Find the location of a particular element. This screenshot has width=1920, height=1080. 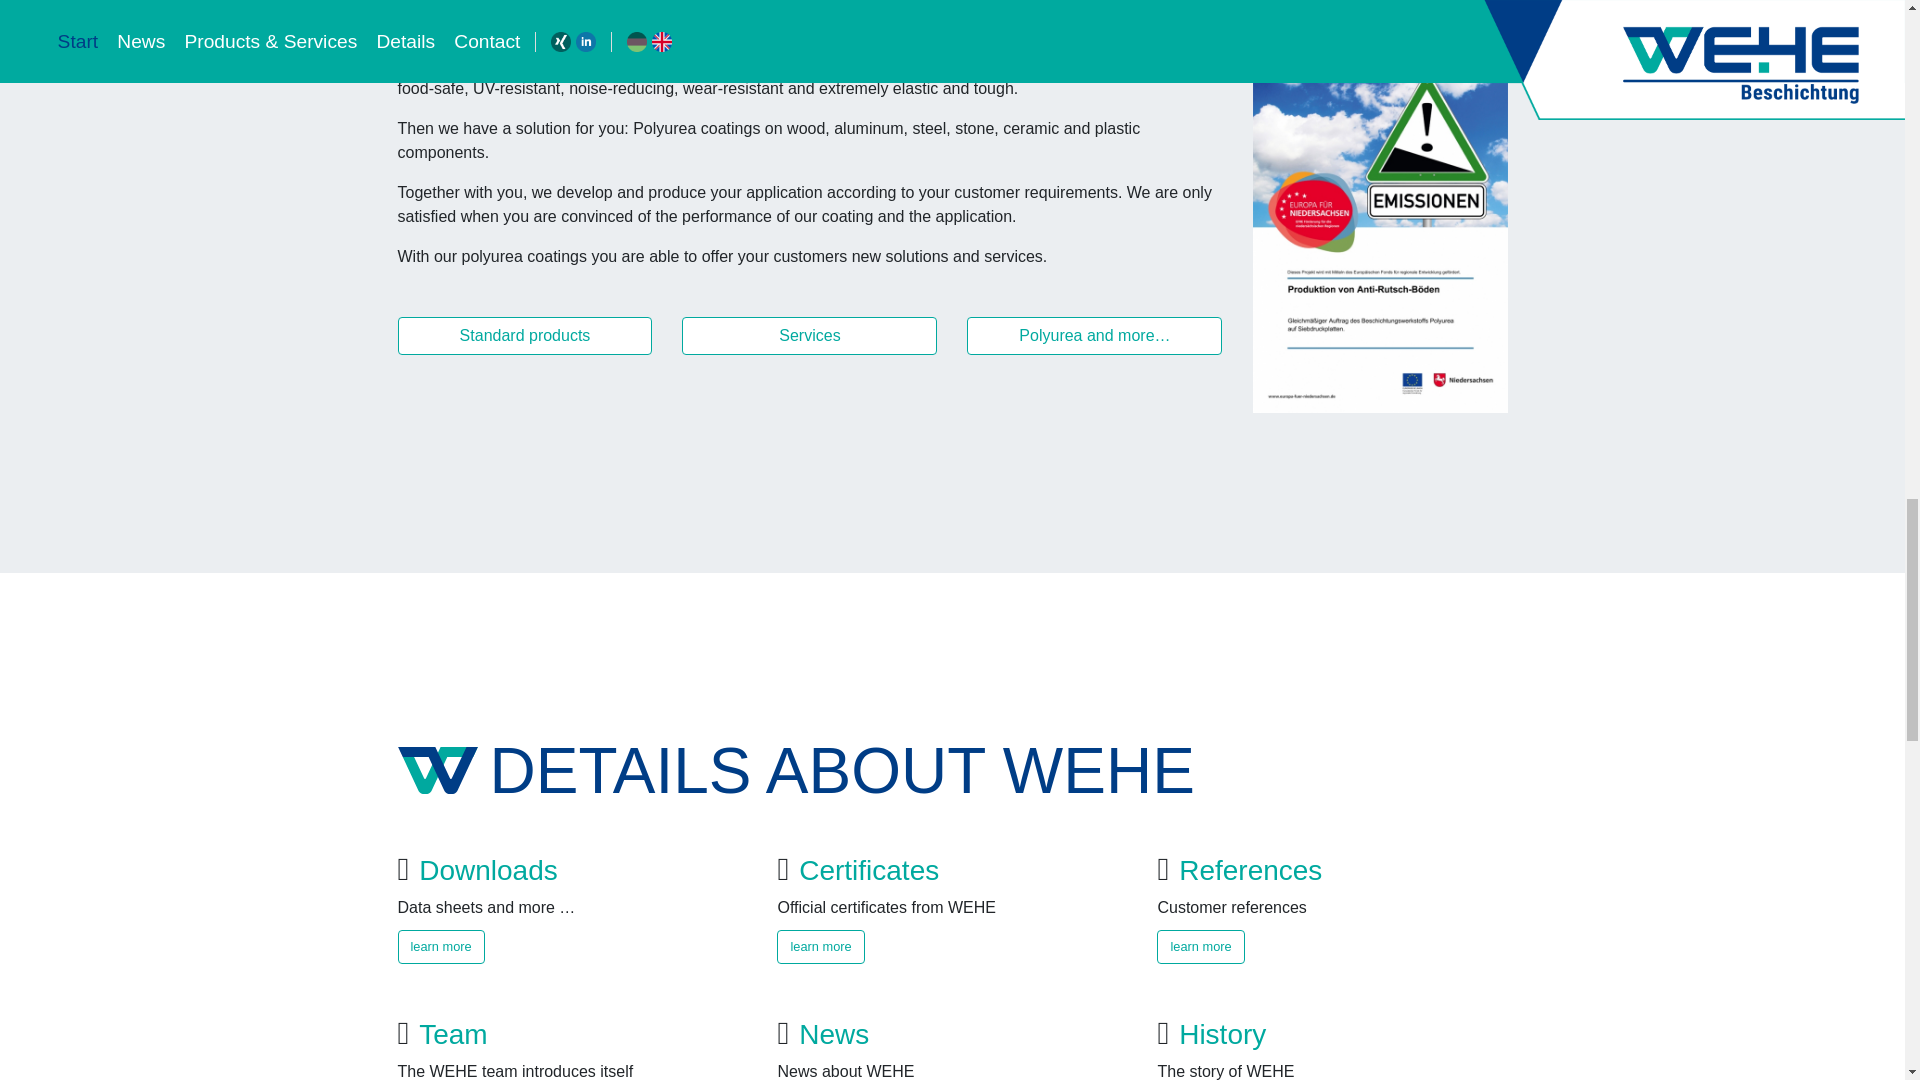

Downloads is located at coordinates (488, 870).